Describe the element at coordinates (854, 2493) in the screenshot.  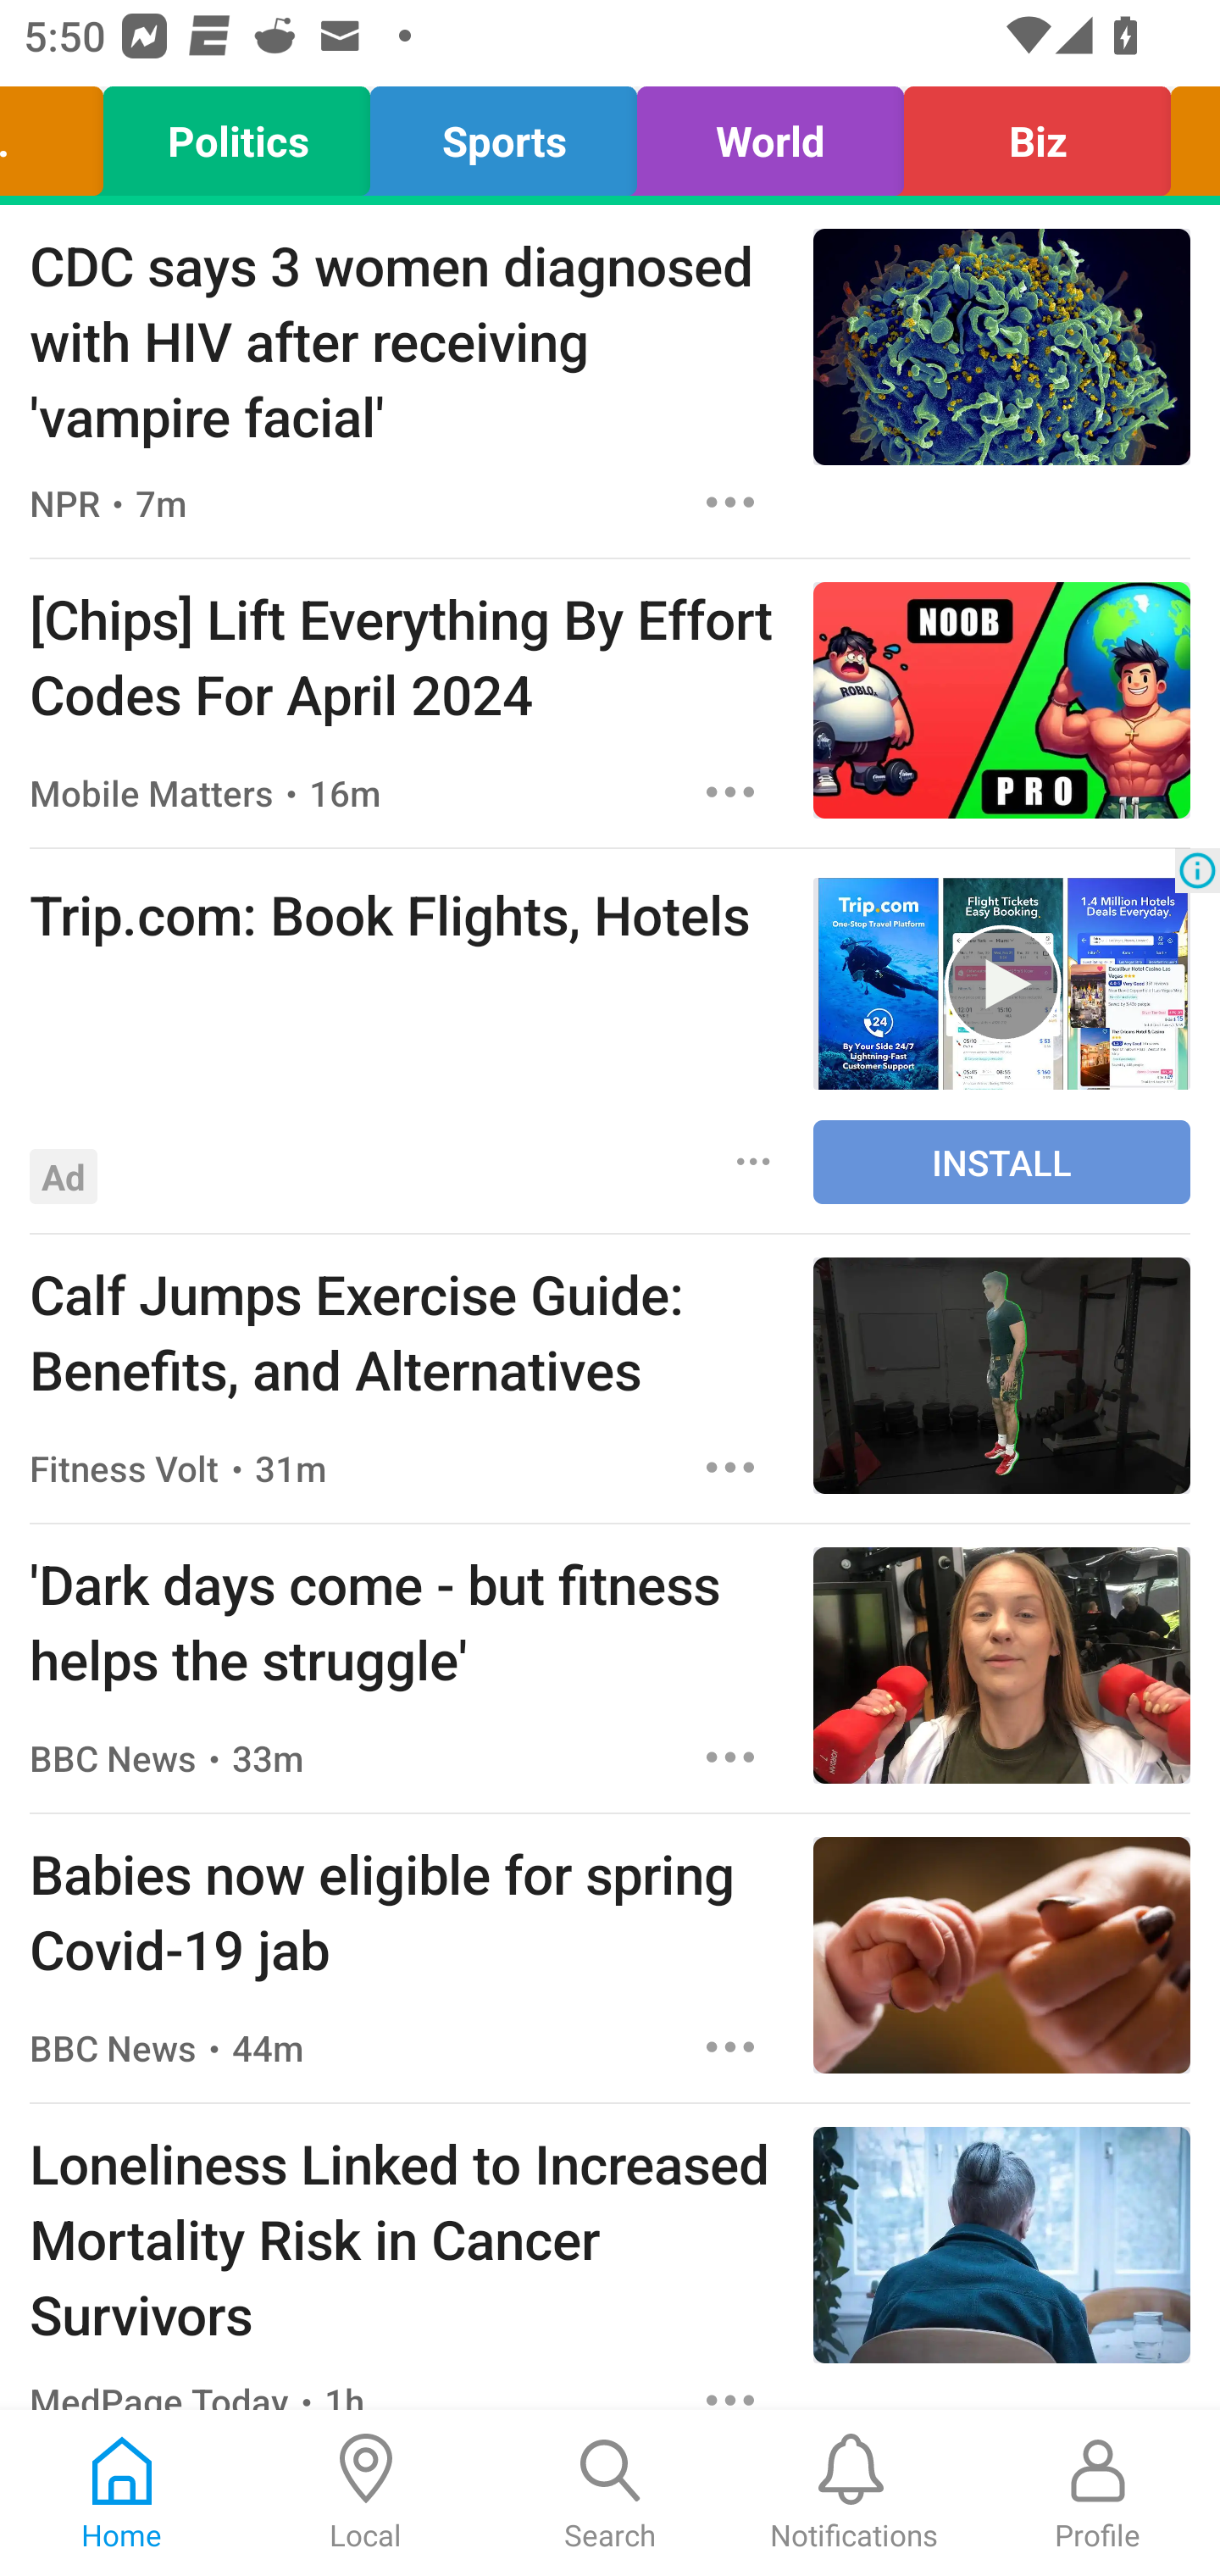
I see `Notifications` at that location.